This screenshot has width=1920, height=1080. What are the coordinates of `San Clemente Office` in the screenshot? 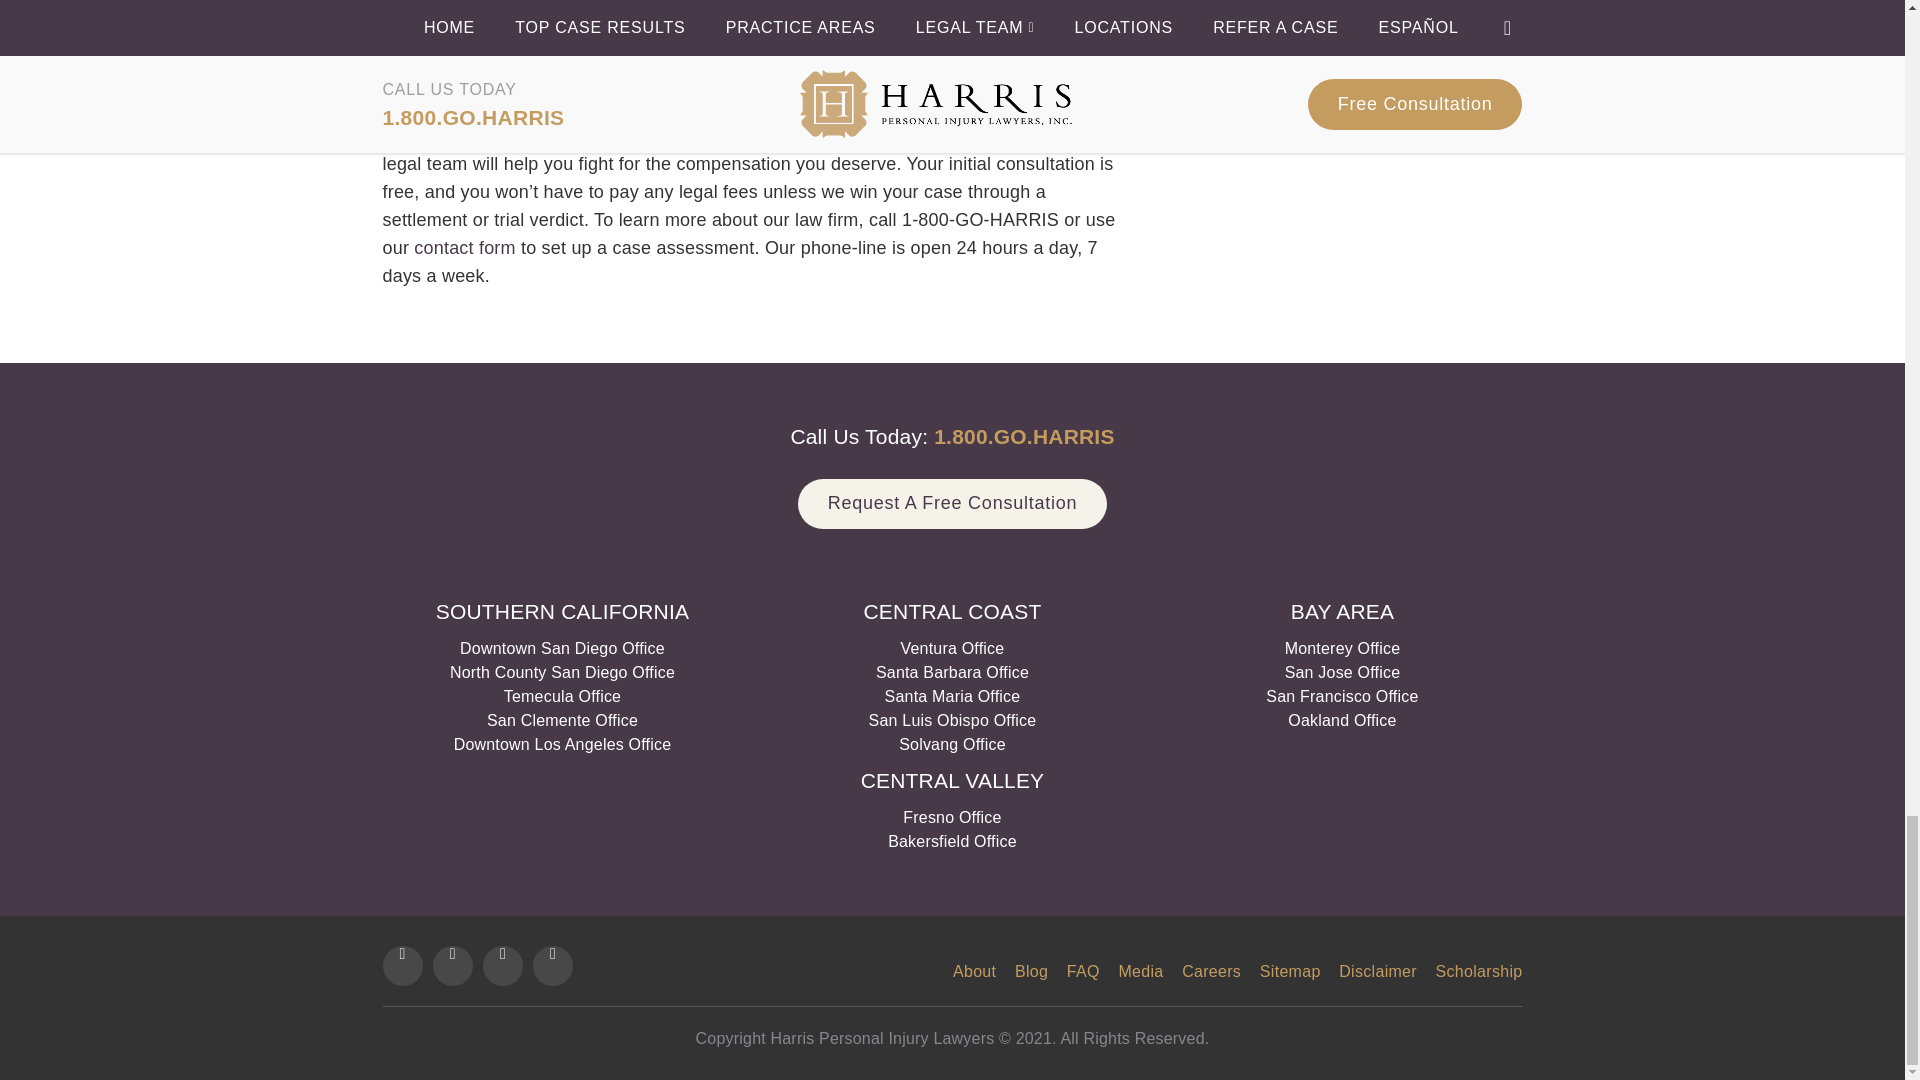 It's located at (562, 720).